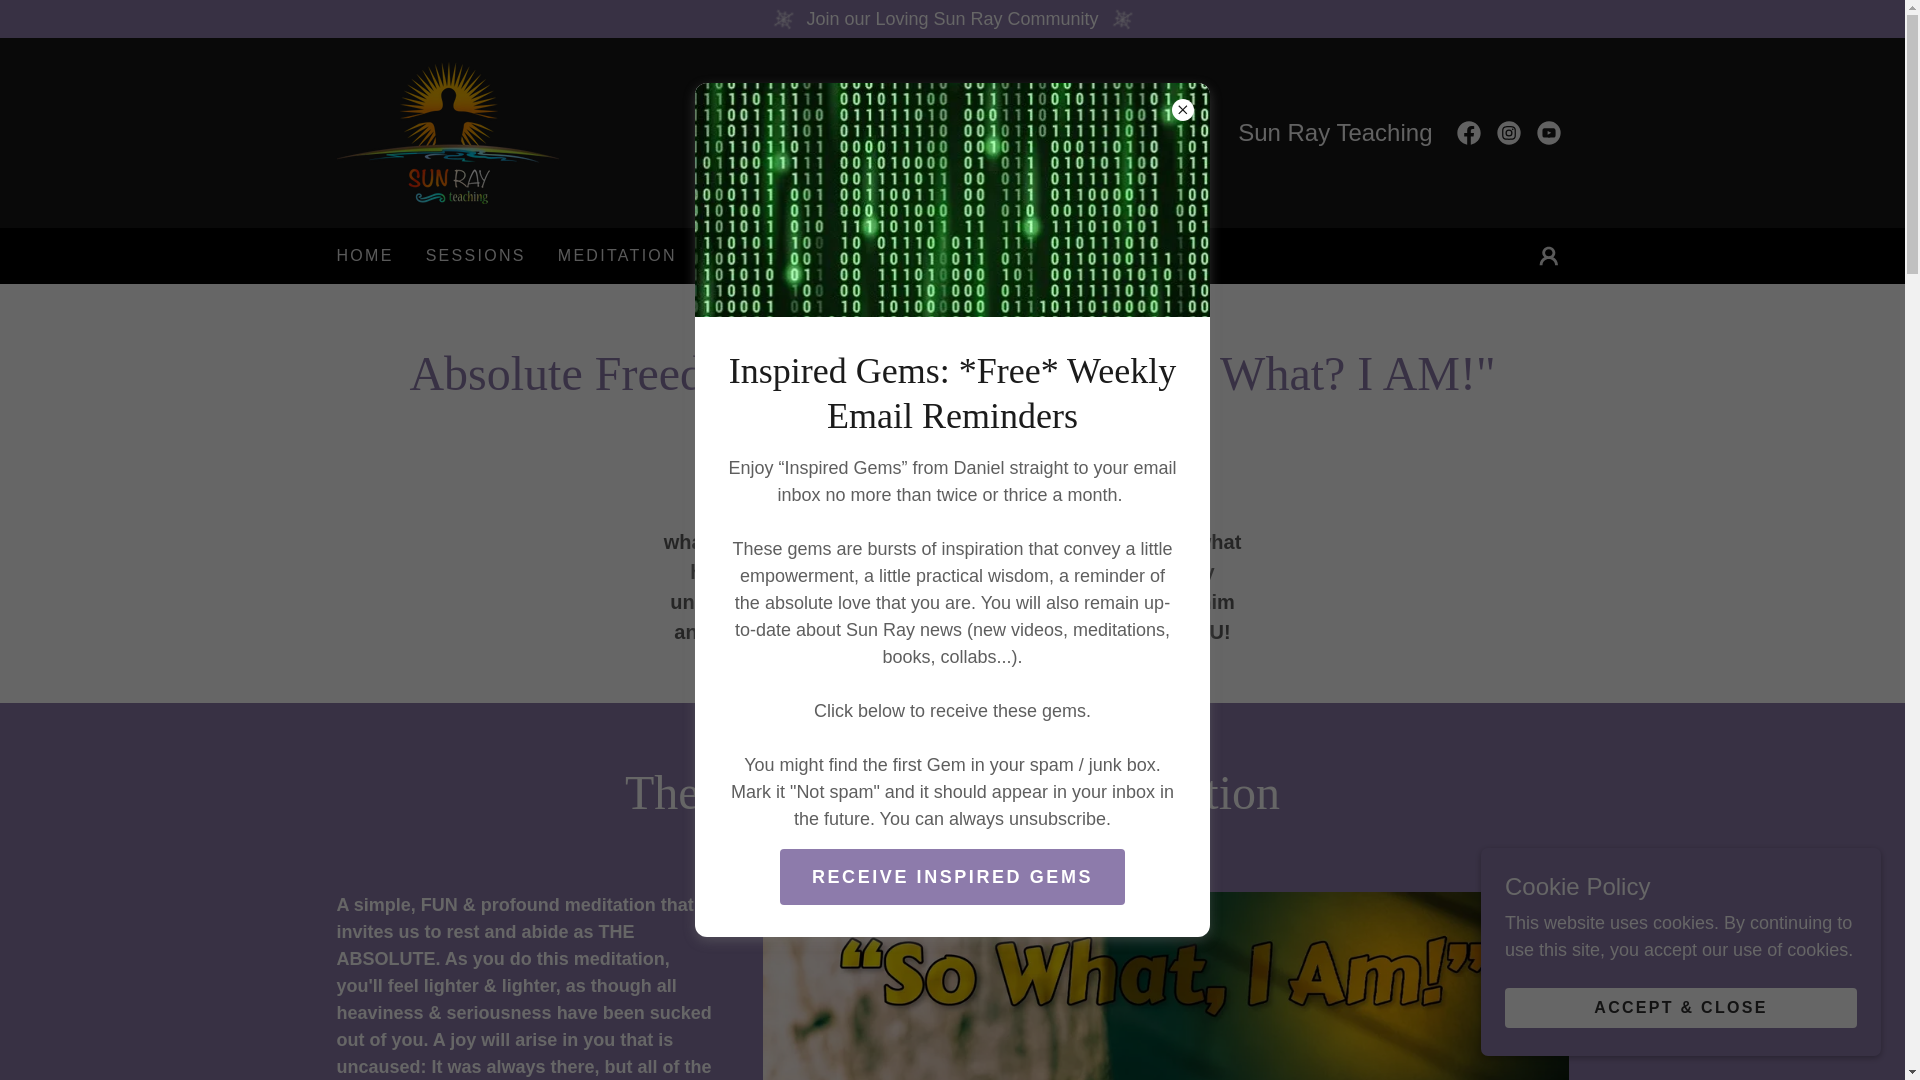  Describe the element at coordinates (447, 132) in the screenshot. I see `DANIEL SHAI` at that location.